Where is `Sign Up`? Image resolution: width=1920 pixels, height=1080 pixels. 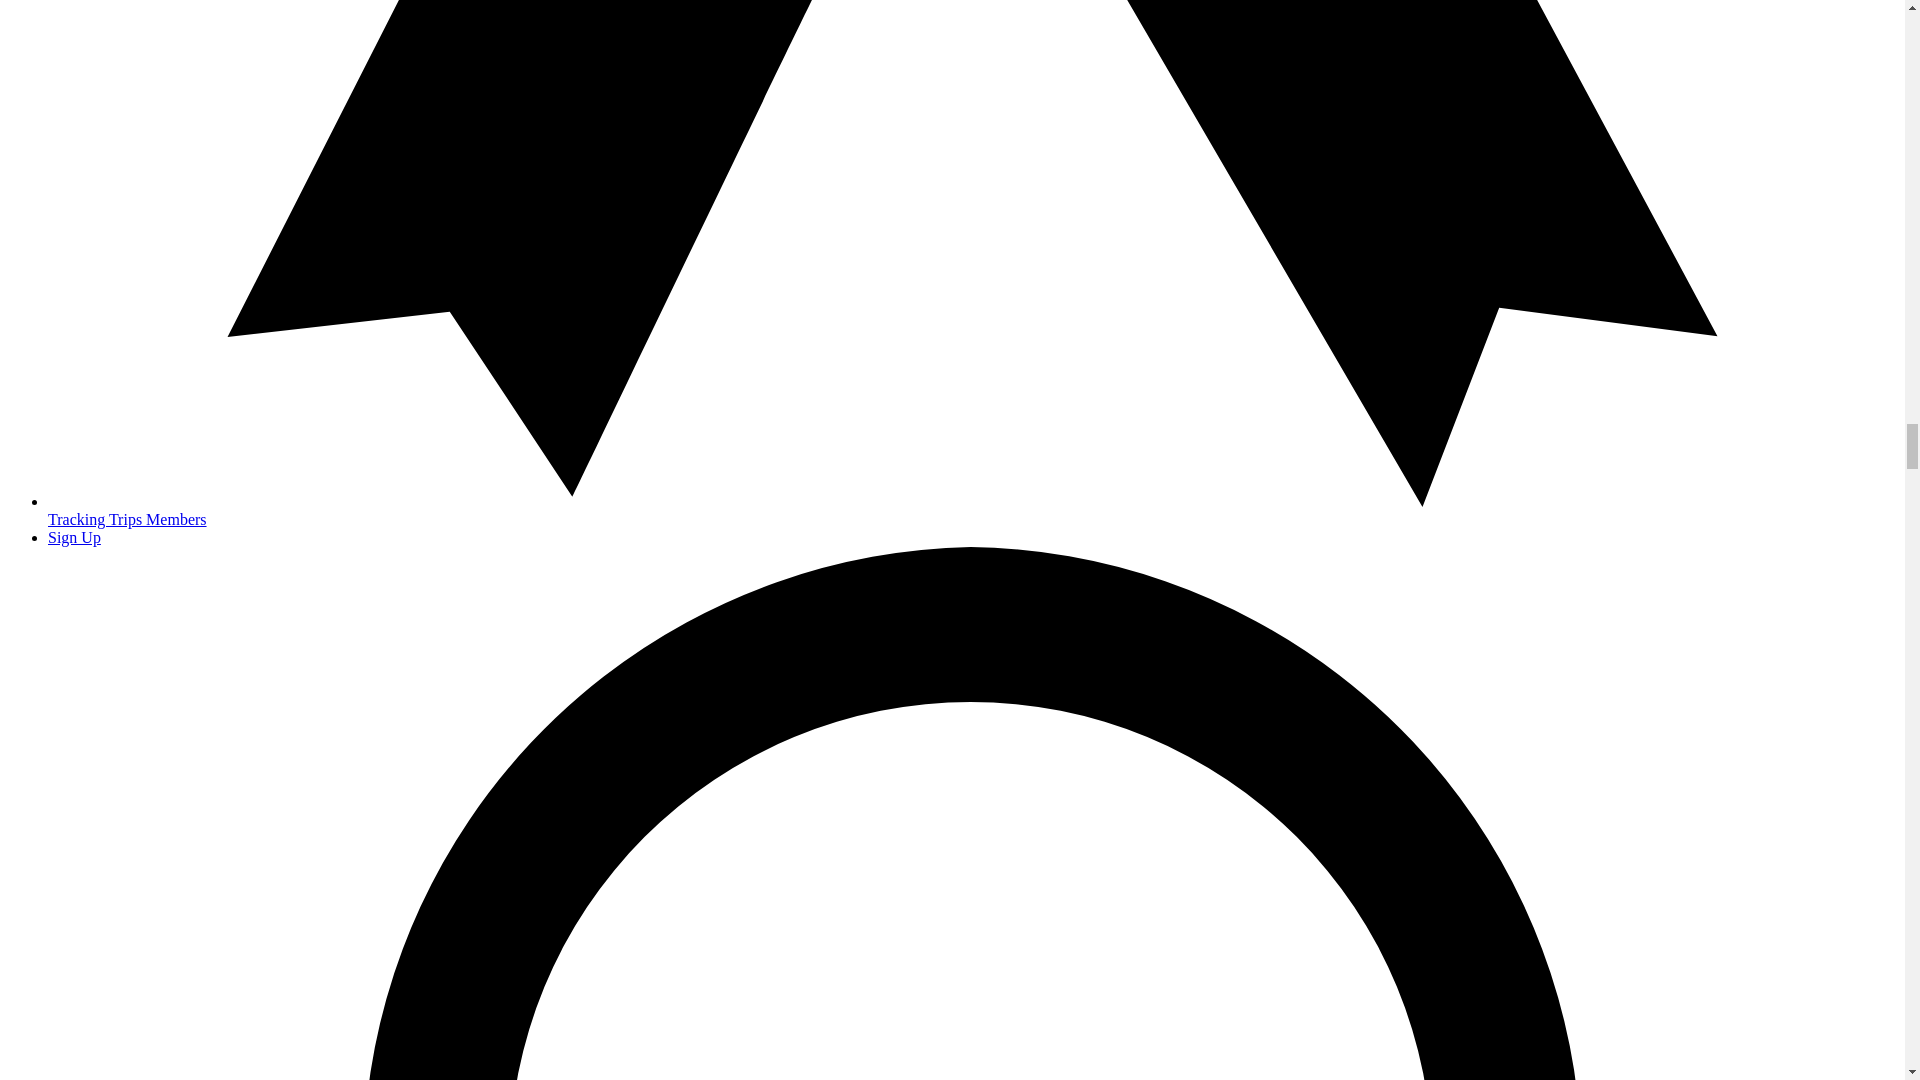 Sign Up is located at coordinates (74, 538).